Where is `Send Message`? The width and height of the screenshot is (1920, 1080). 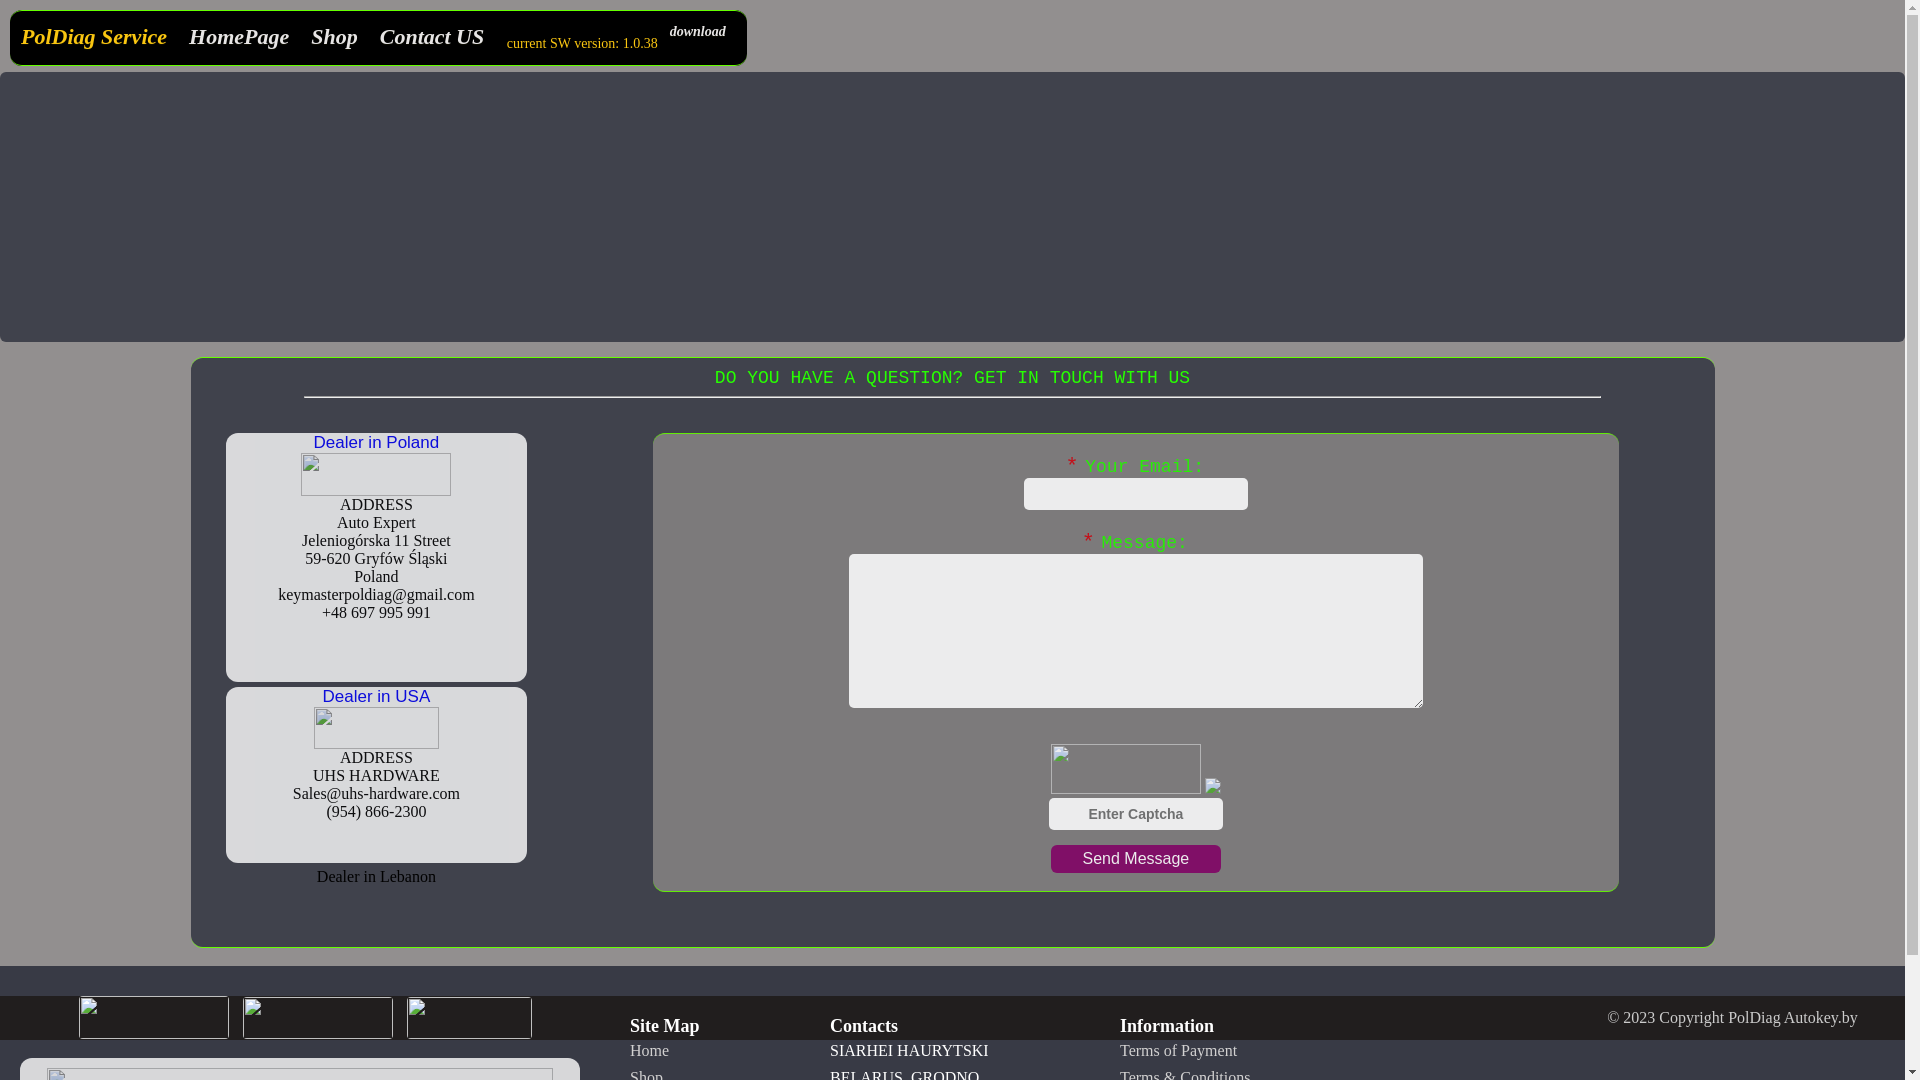
Send Message is located at coordinates (1136, 859).